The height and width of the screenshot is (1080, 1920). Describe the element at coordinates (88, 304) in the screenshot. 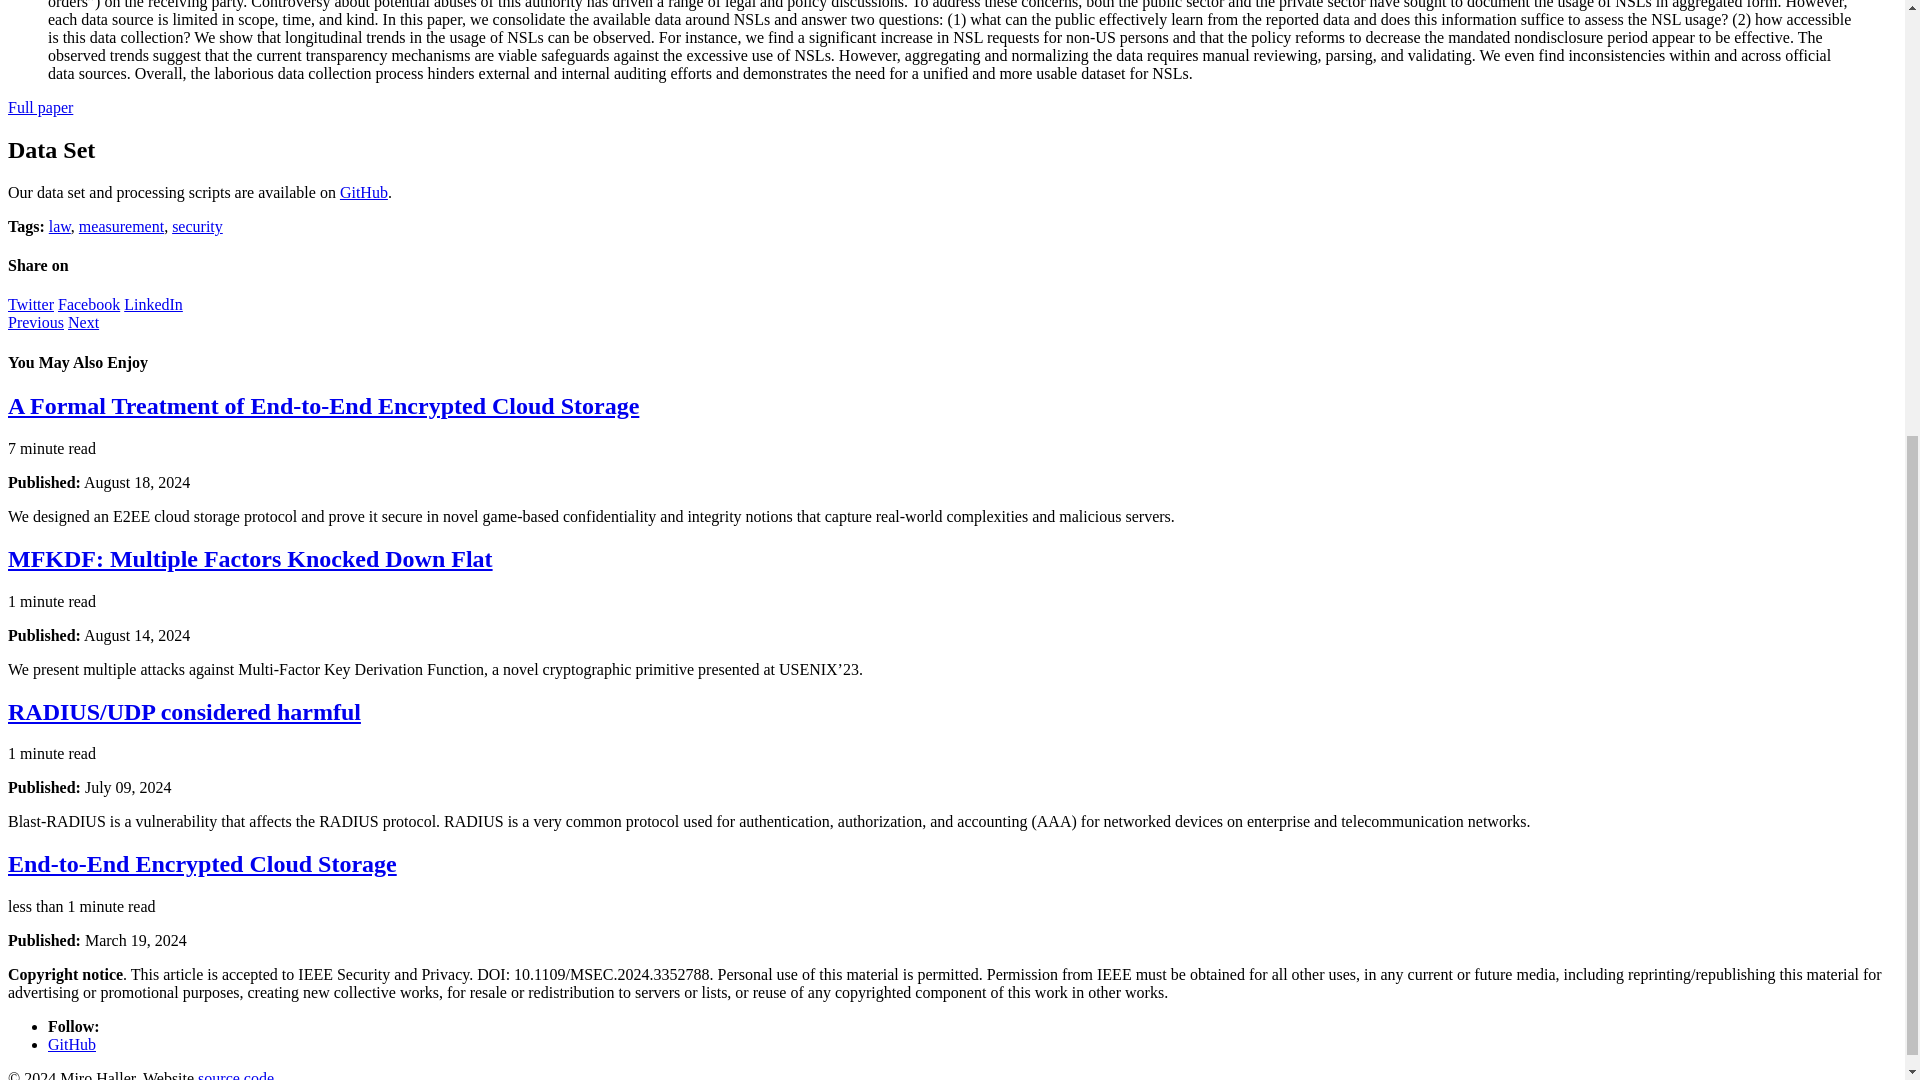

I see `Share on Facebook` at that location.